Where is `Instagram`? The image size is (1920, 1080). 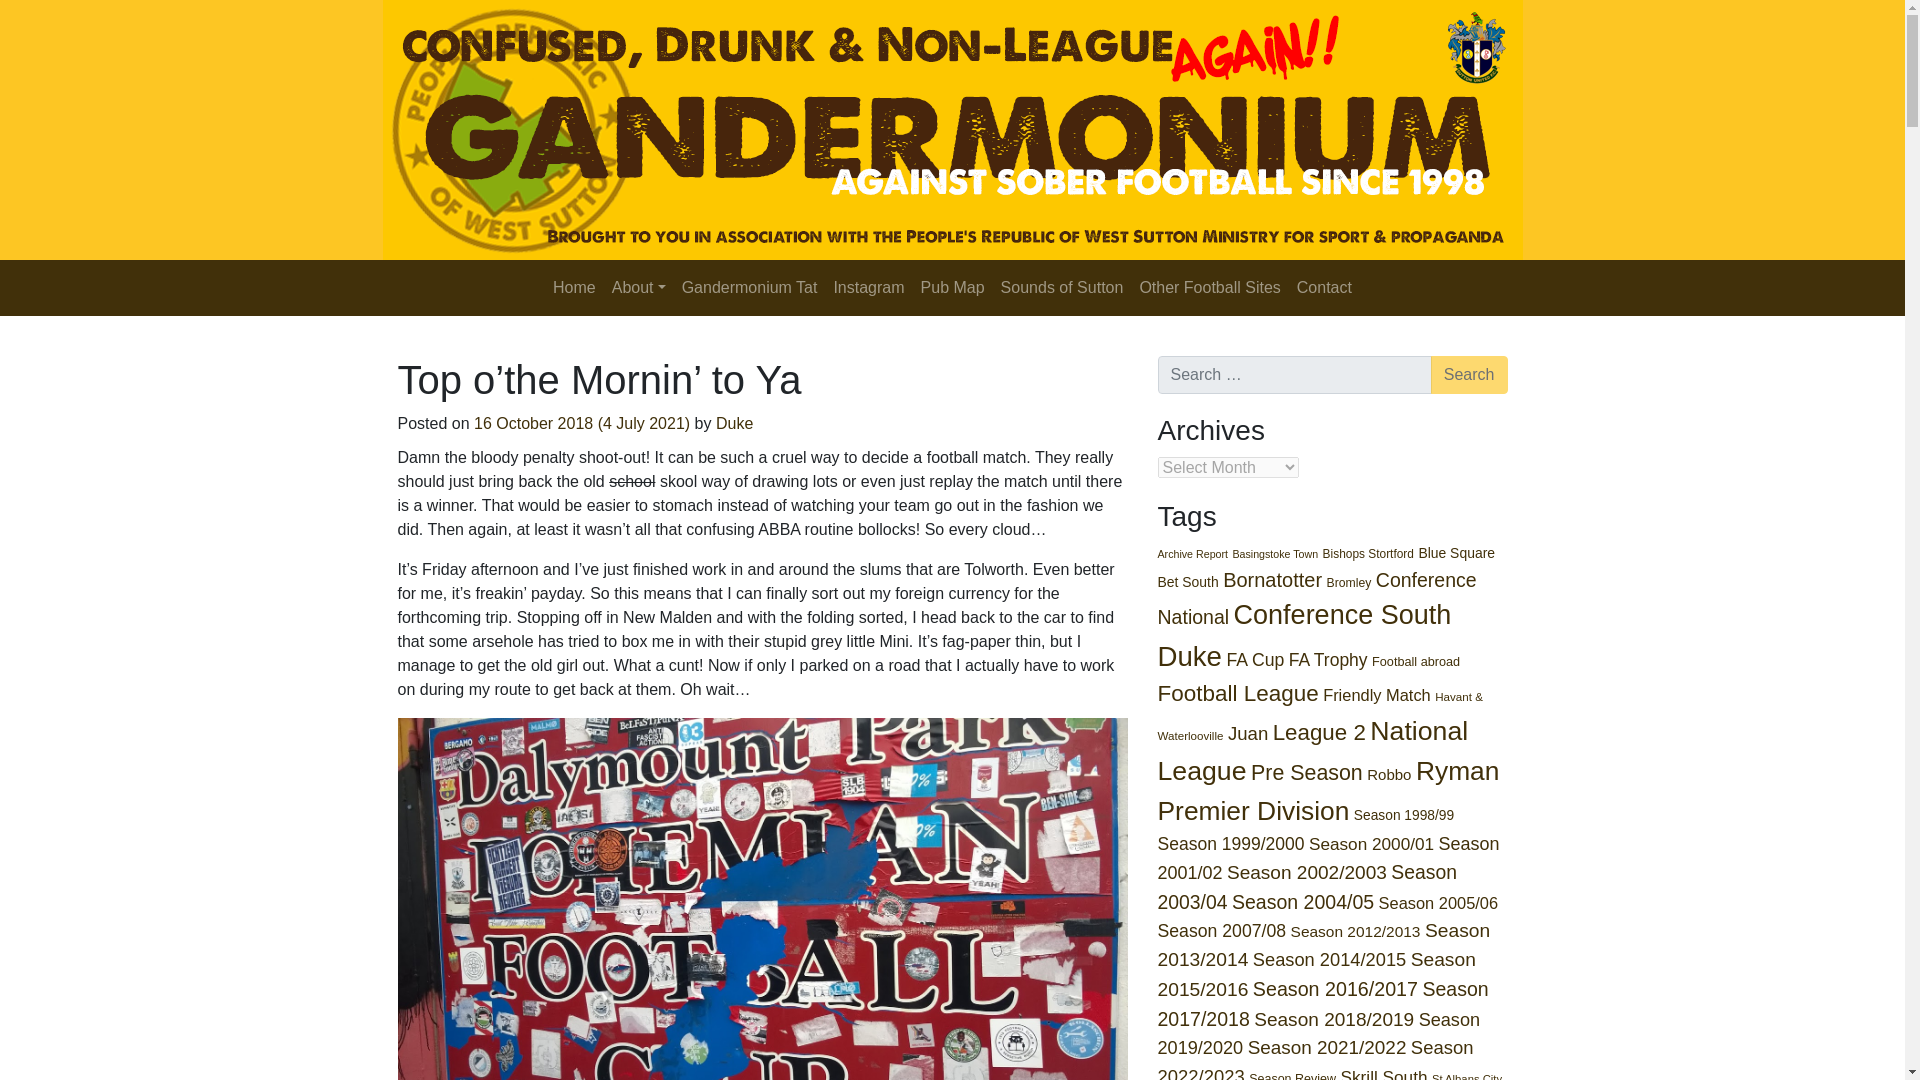 Instagram is located at coordinates (868, 287).